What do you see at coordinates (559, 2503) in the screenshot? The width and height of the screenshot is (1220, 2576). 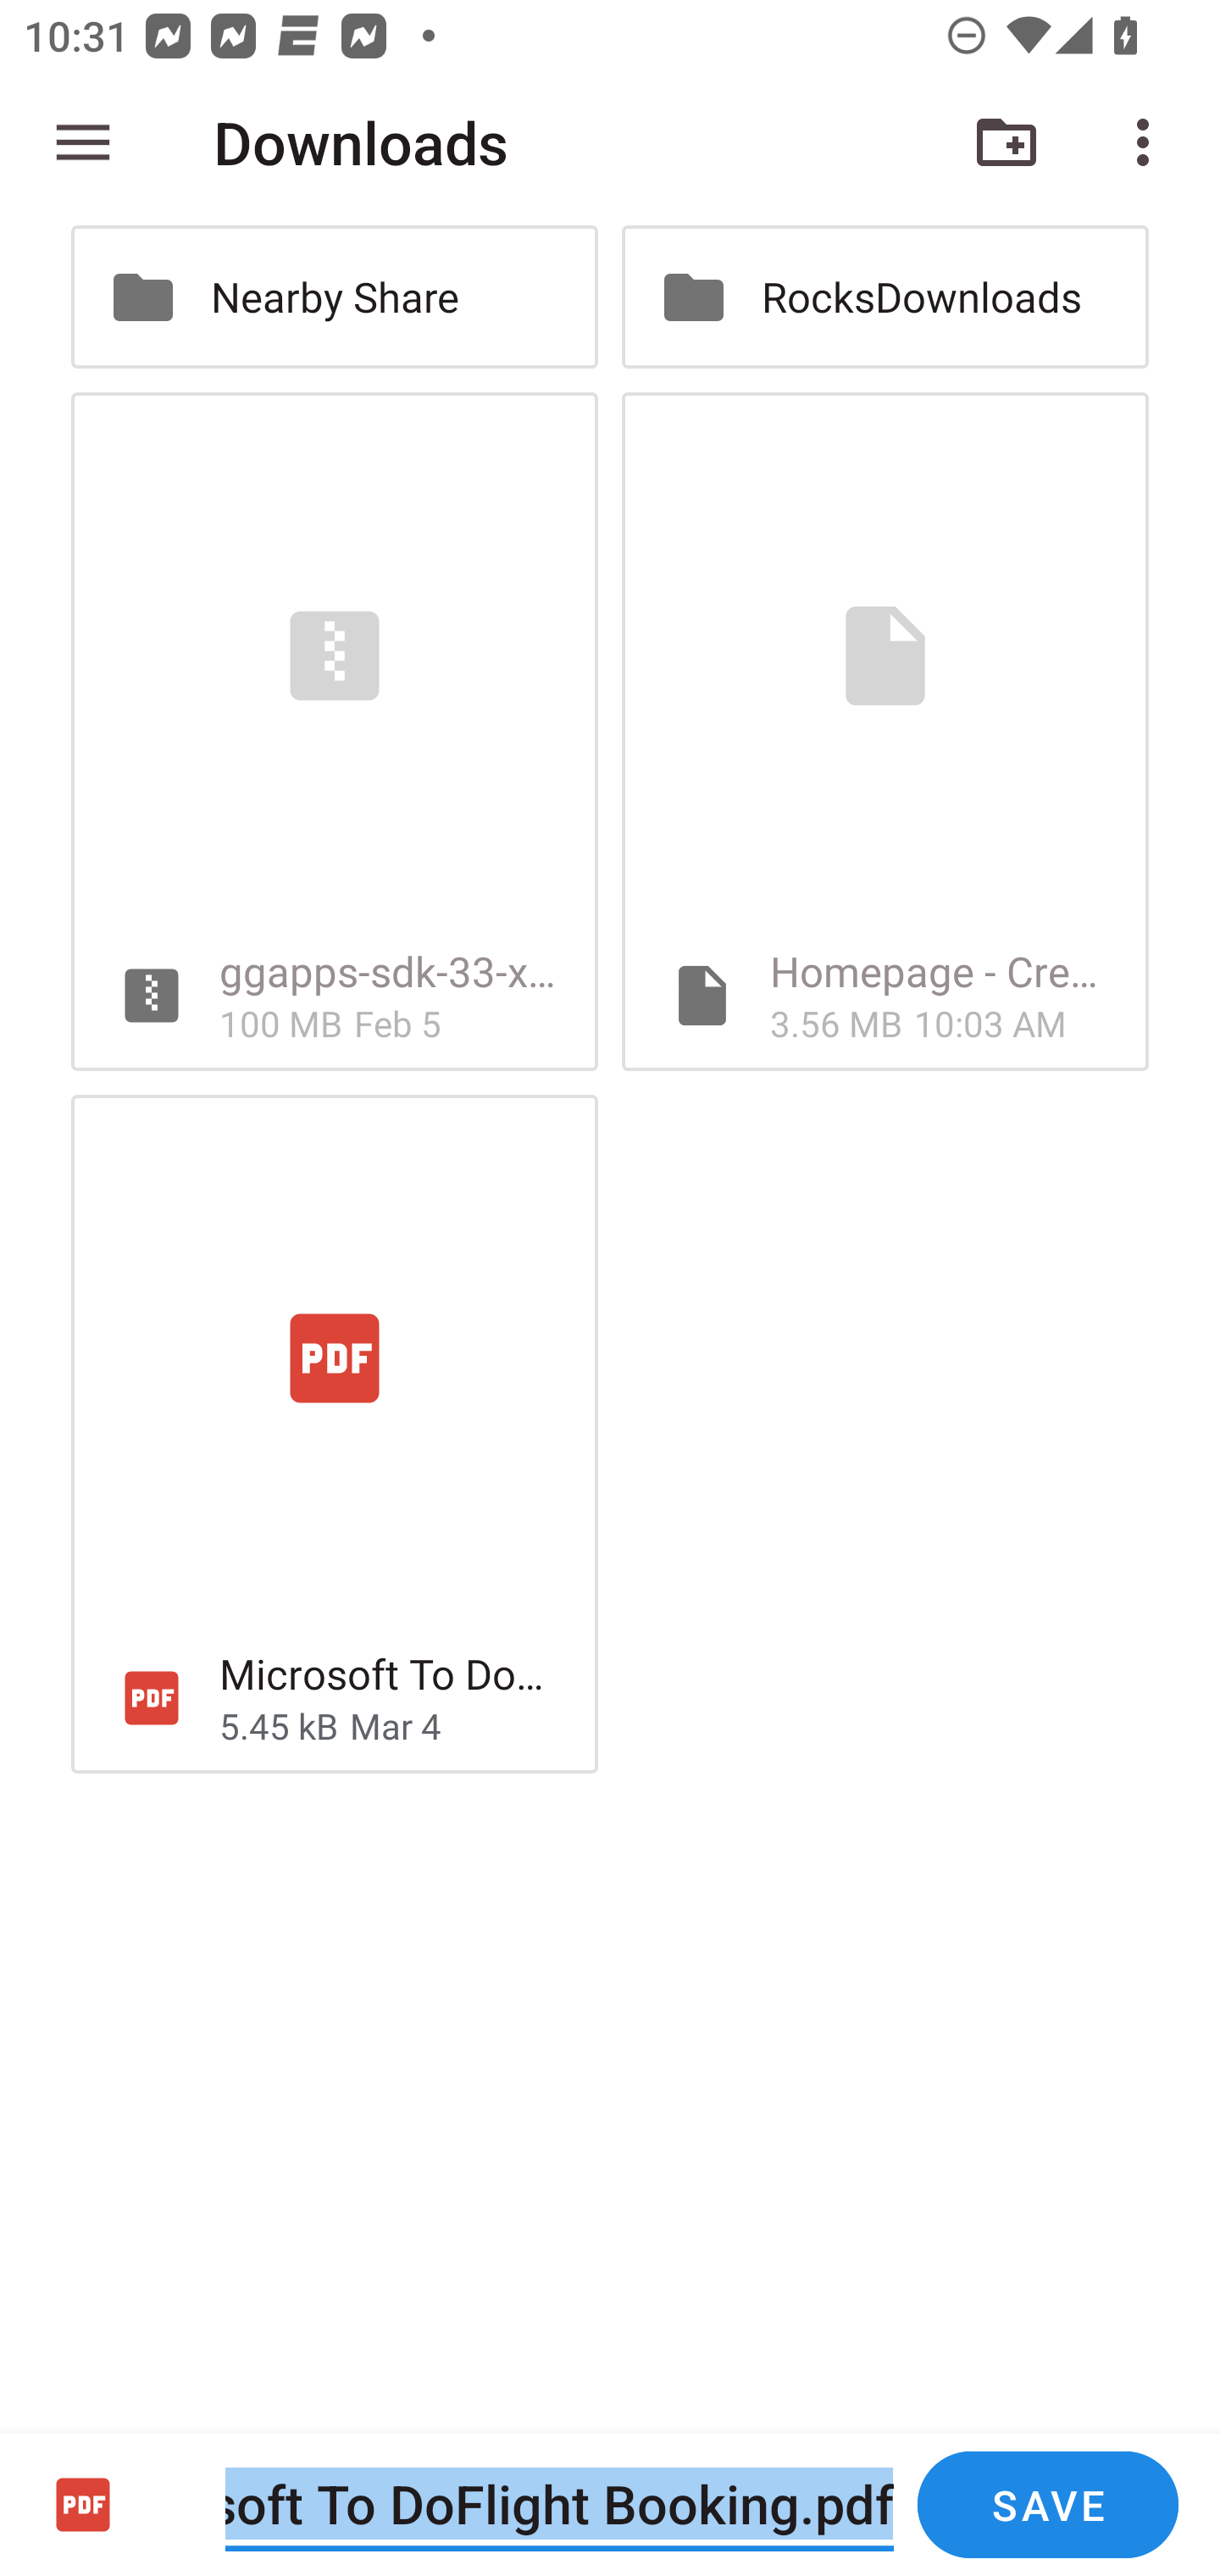 I see `Microsoft To DoFlight Booking.pdf` at bounding box center [559, 2503].